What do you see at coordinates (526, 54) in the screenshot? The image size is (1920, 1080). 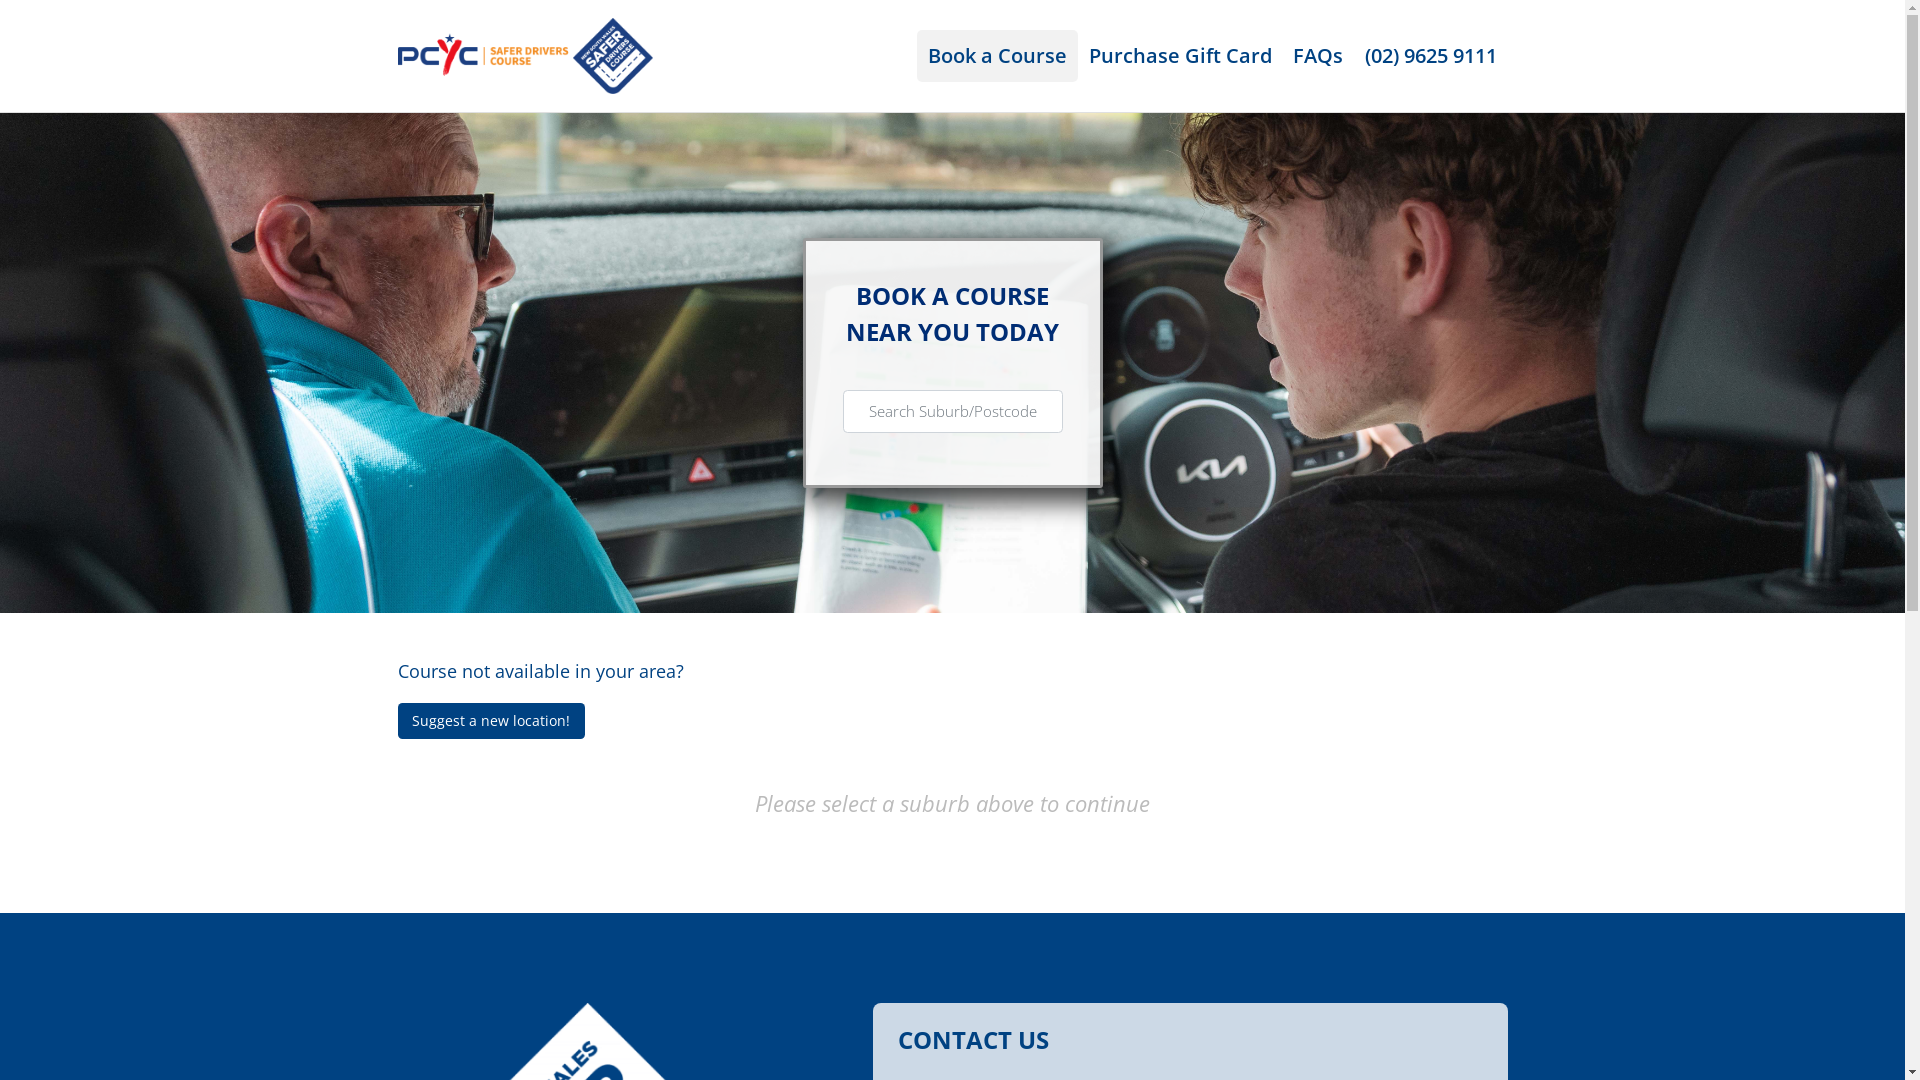 I see `PCYC Safer Drivers Course` at bounding box center [526, 54].